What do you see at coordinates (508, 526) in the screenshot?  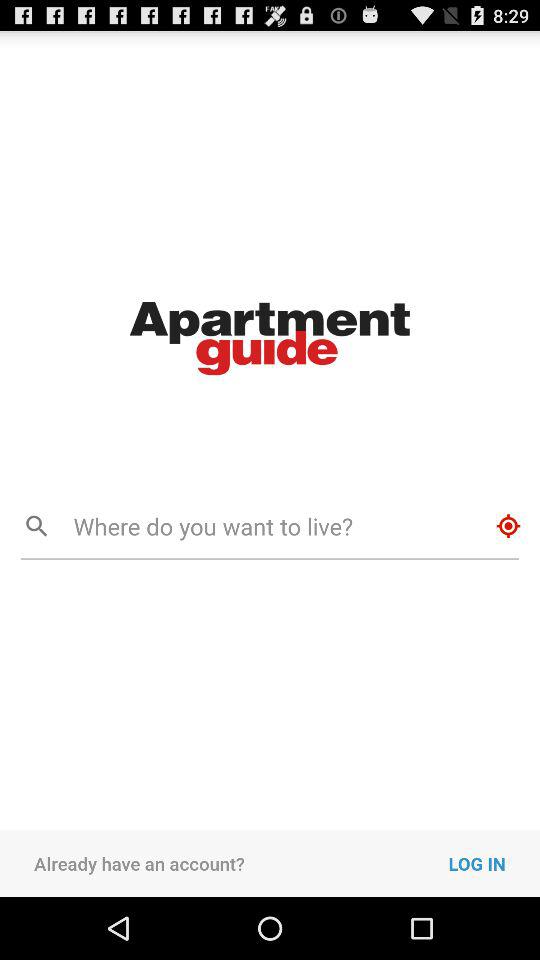 I see `select your position through gps` at bounding box center [508, 526].